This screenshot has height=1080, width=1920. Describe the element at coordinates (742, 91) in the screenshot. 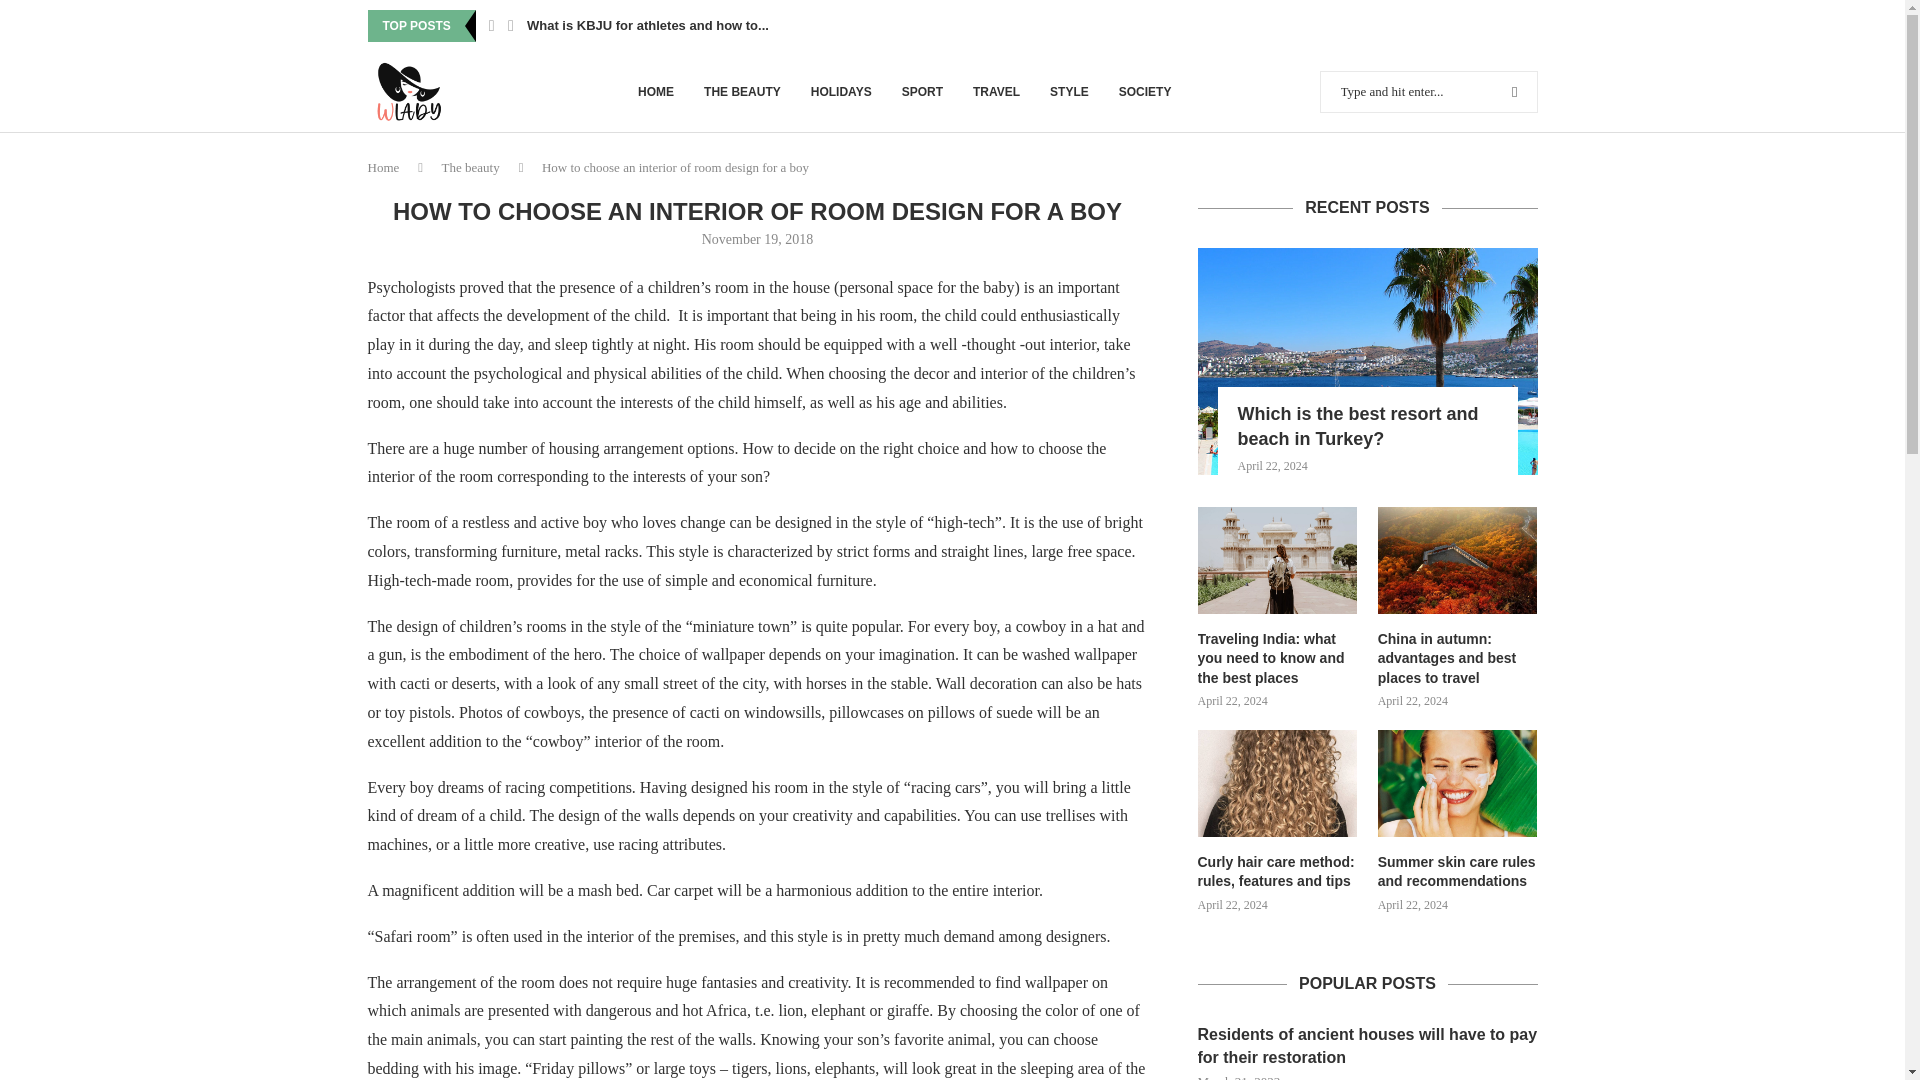

I see `THE BEAUTY` at that location.